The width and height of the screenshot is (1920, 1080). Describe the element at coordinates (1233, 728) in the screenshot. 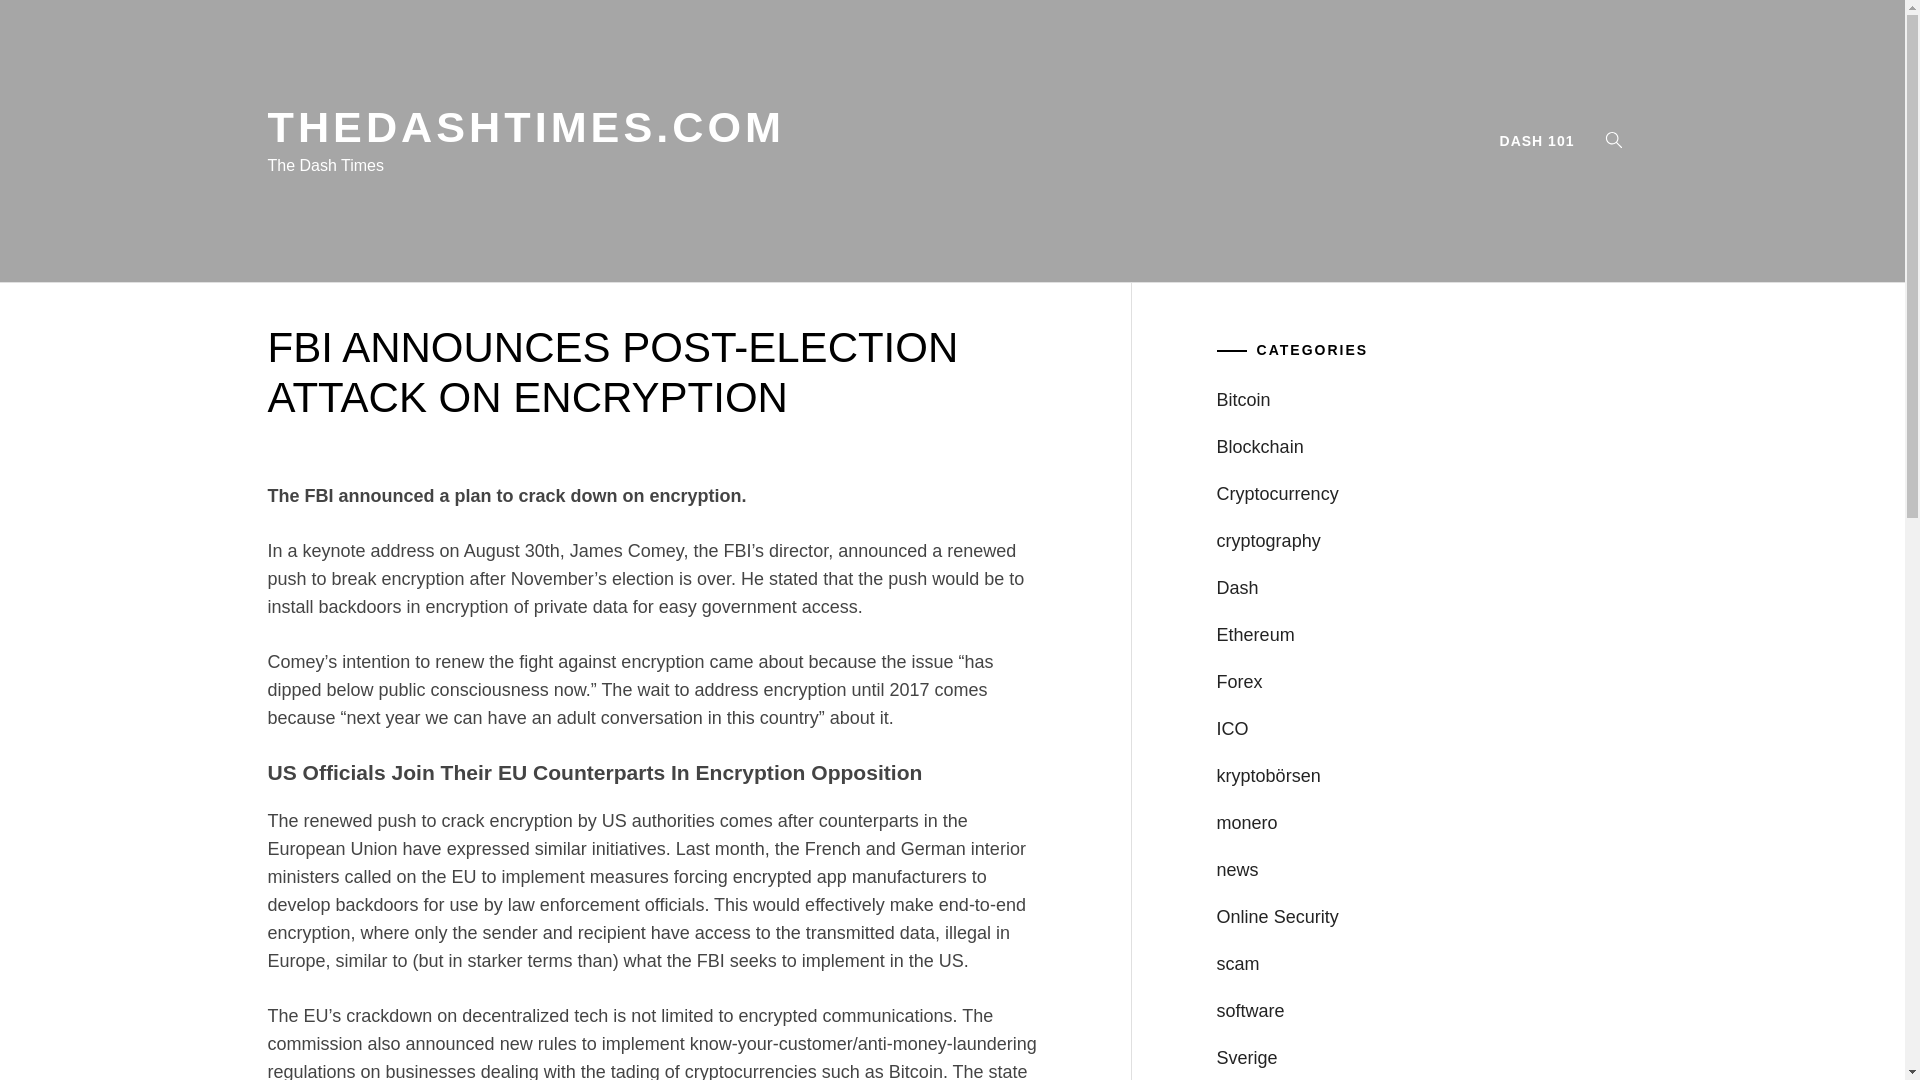

I see `ICO` at that location.